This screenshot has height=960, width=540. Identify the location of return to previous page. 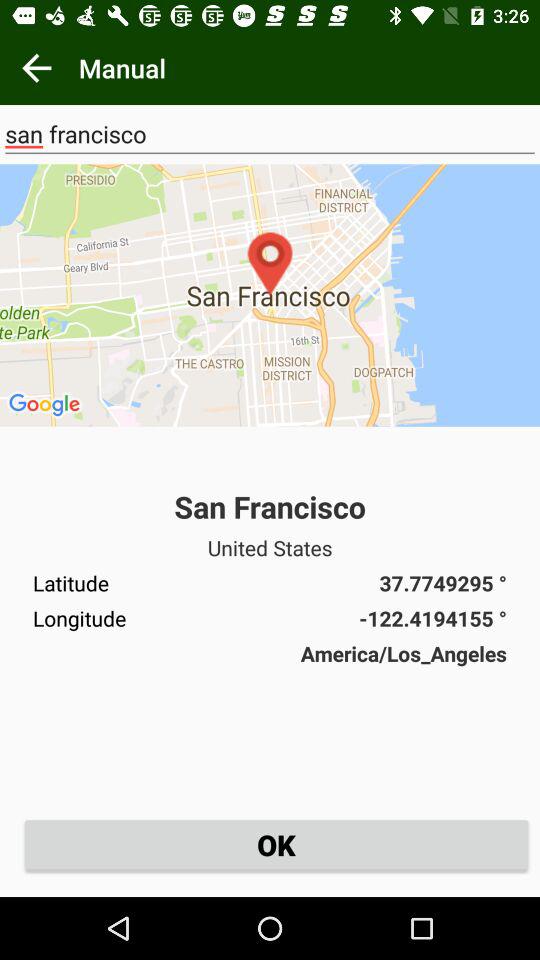
(36, 68).